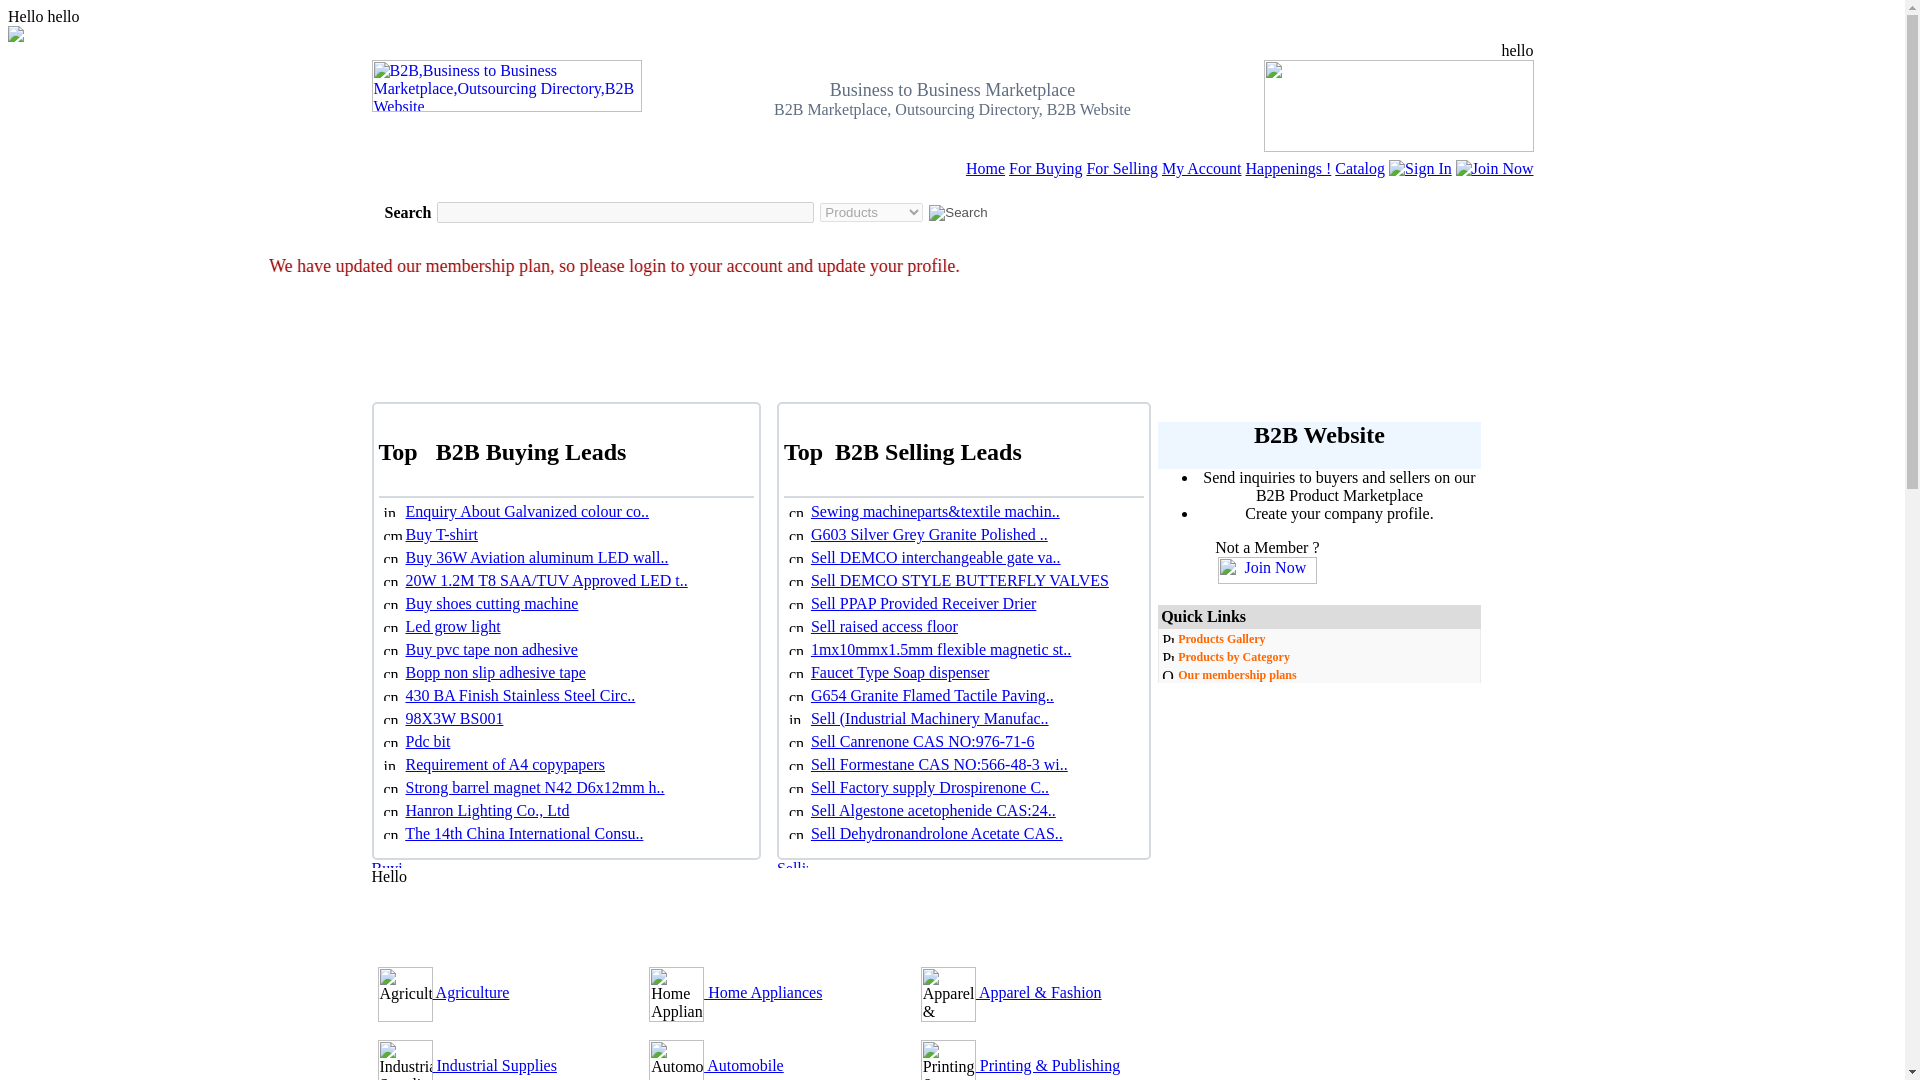  Describe the element at coordinates (494, 1065) in the screenshot. I see `Industrial Supplies` at that location.